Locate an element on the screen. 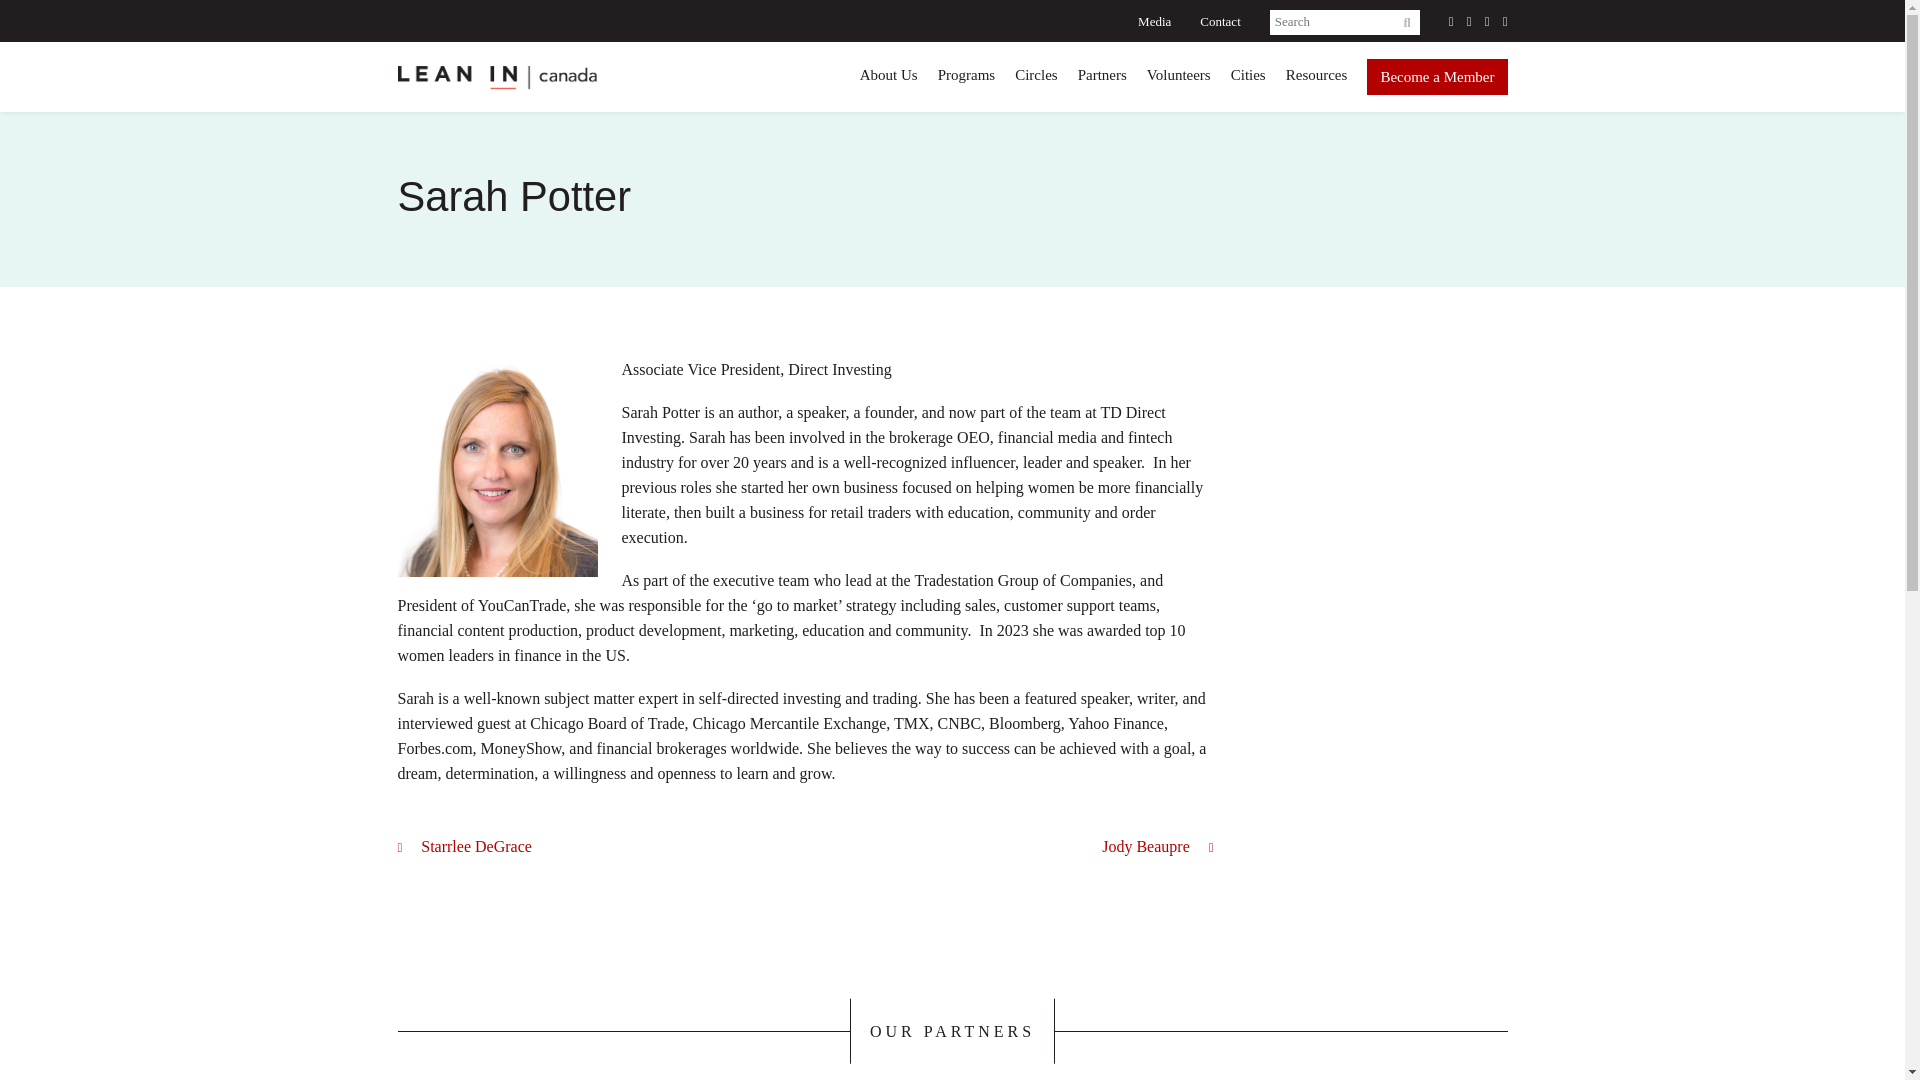  About Us is located at coordinates (888, 75).